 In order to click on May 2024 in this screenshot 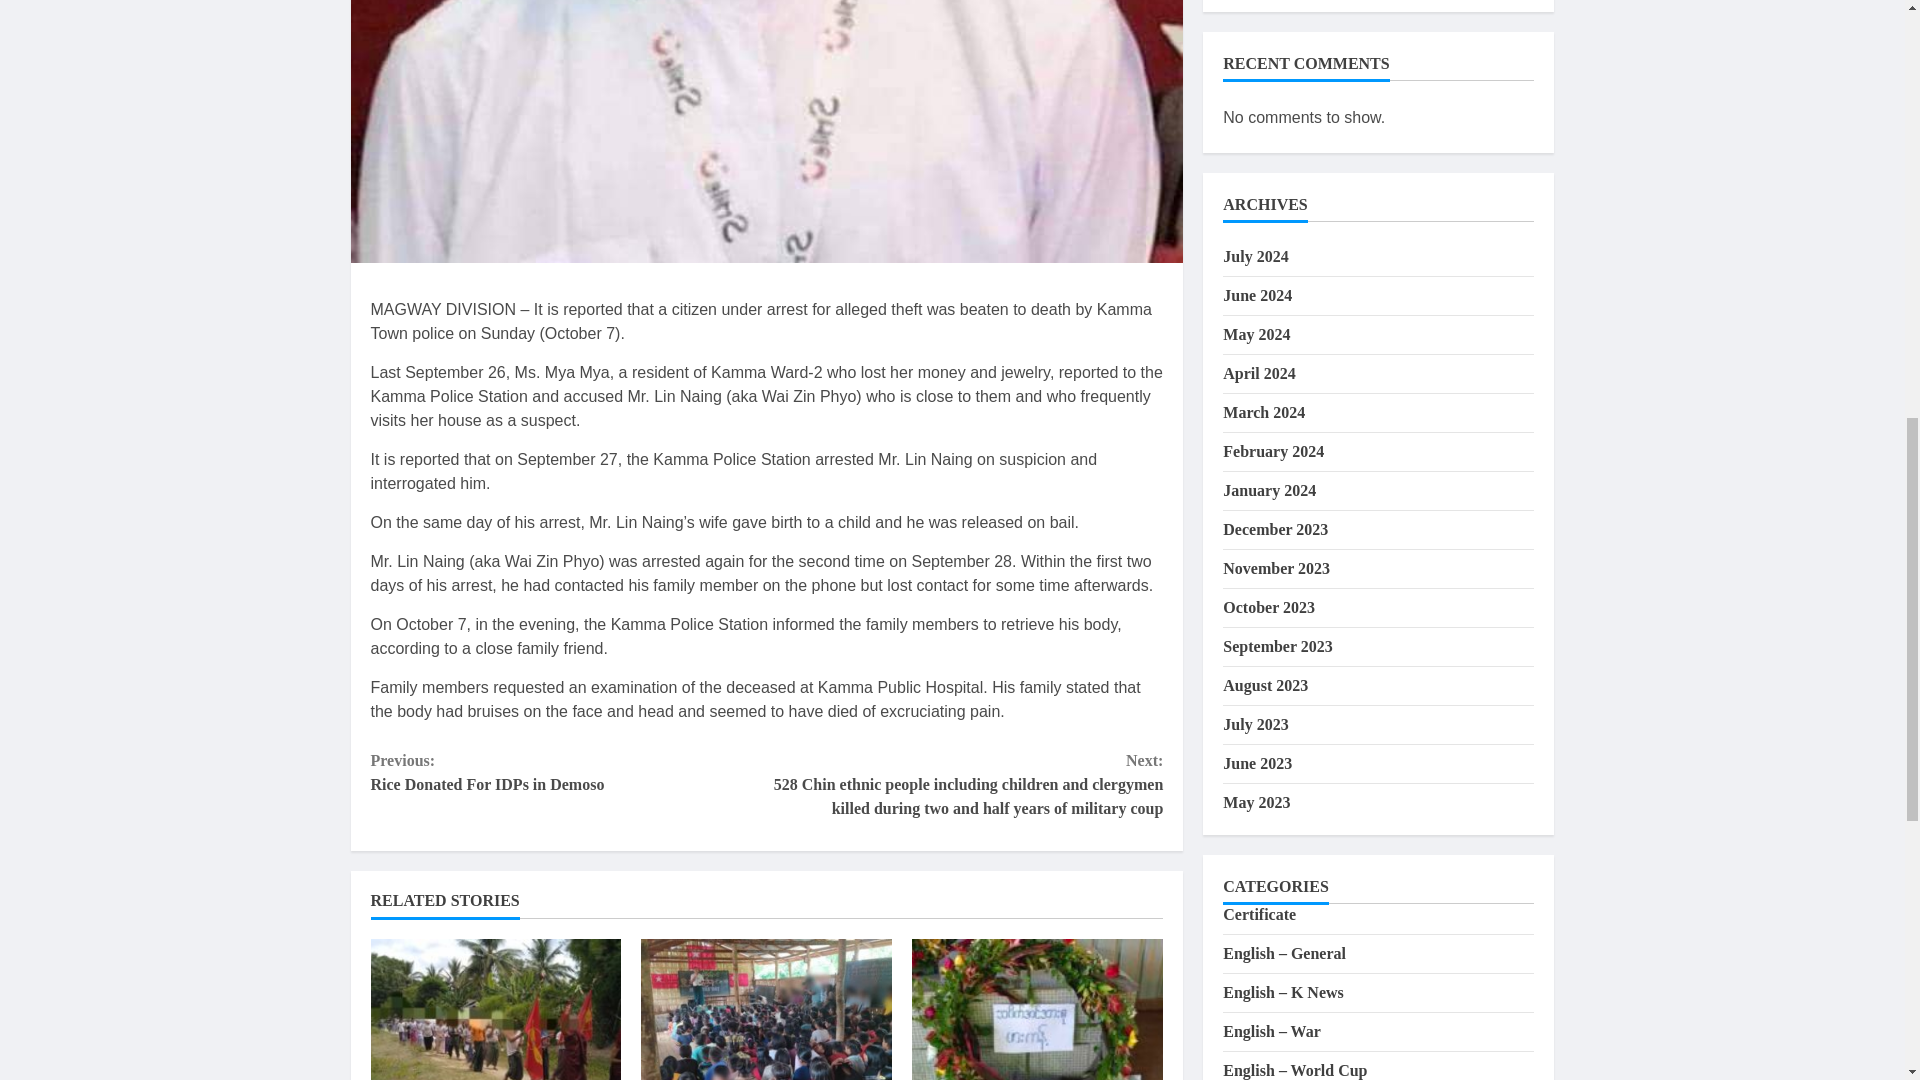, I will do `click(1256, 106)`.